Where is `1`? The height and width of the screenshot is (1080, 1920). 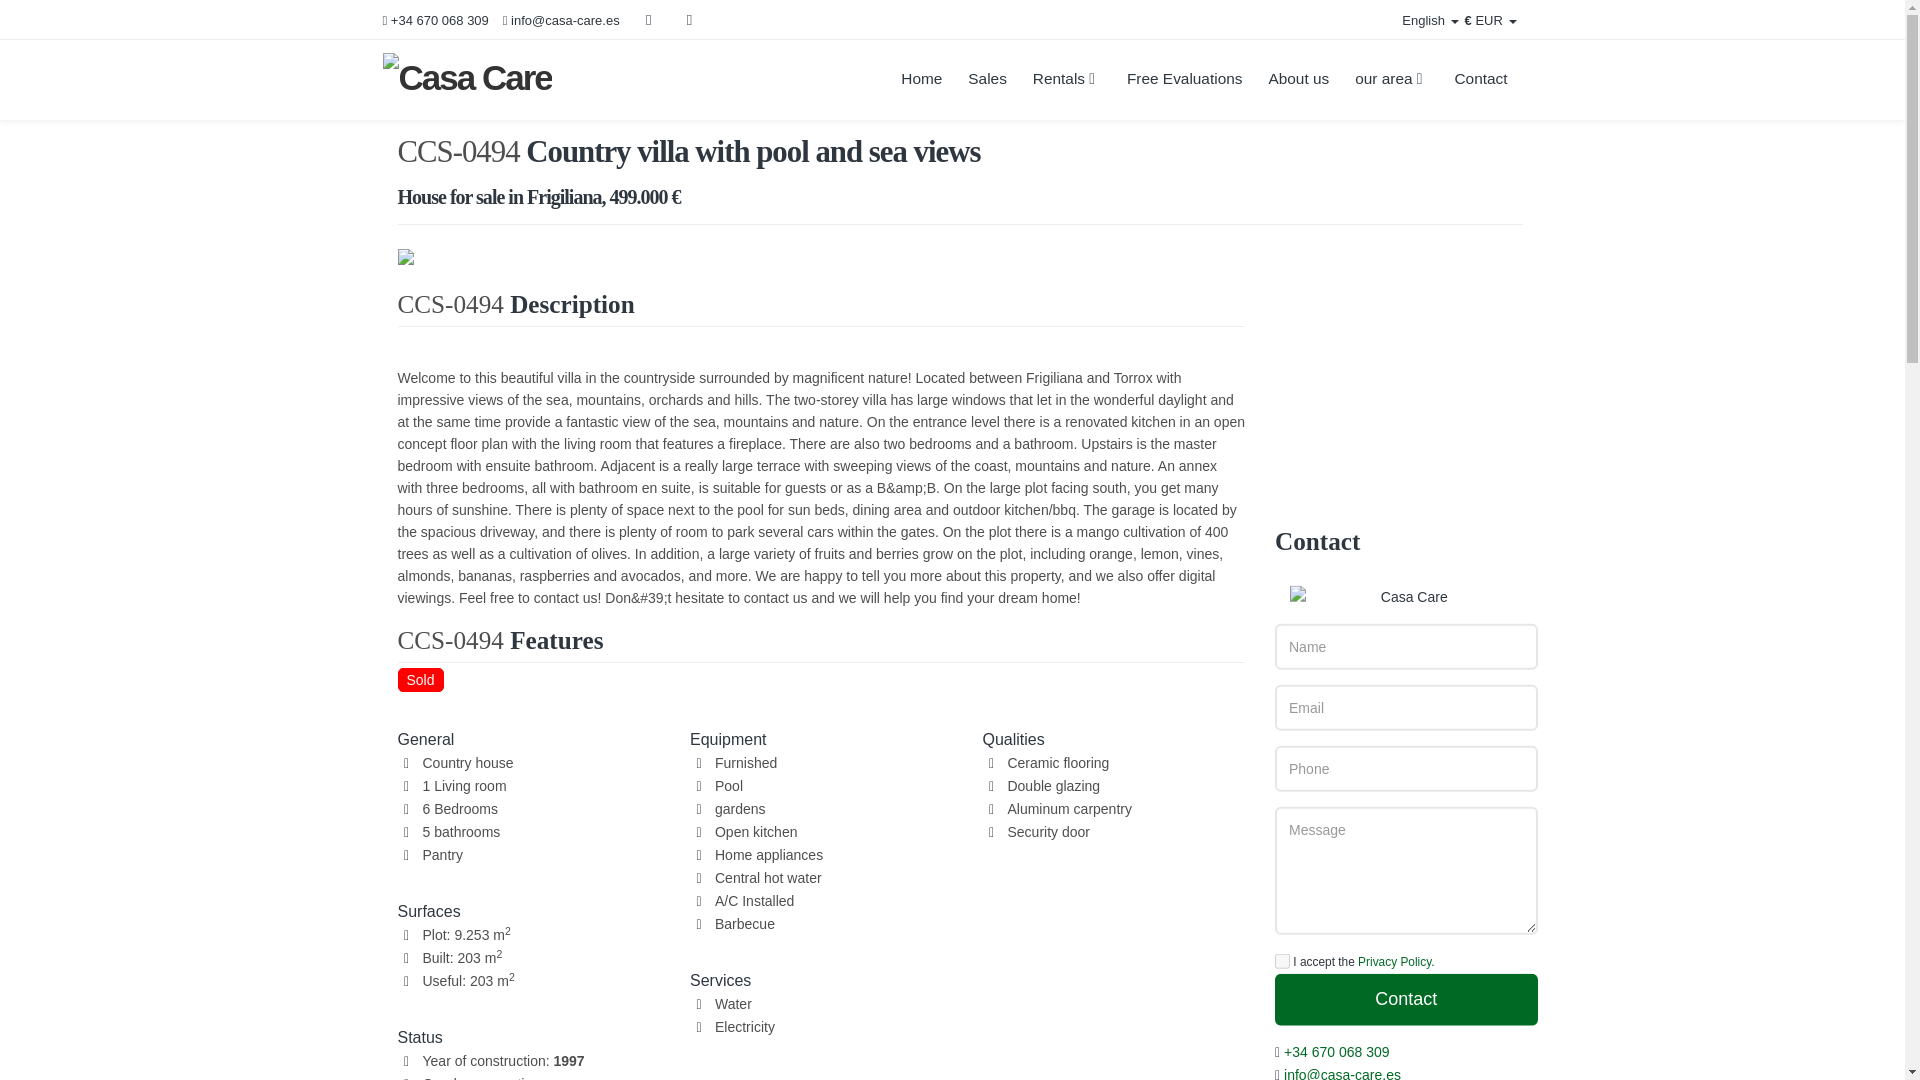
1 is located at coordinates (1282, 1068).